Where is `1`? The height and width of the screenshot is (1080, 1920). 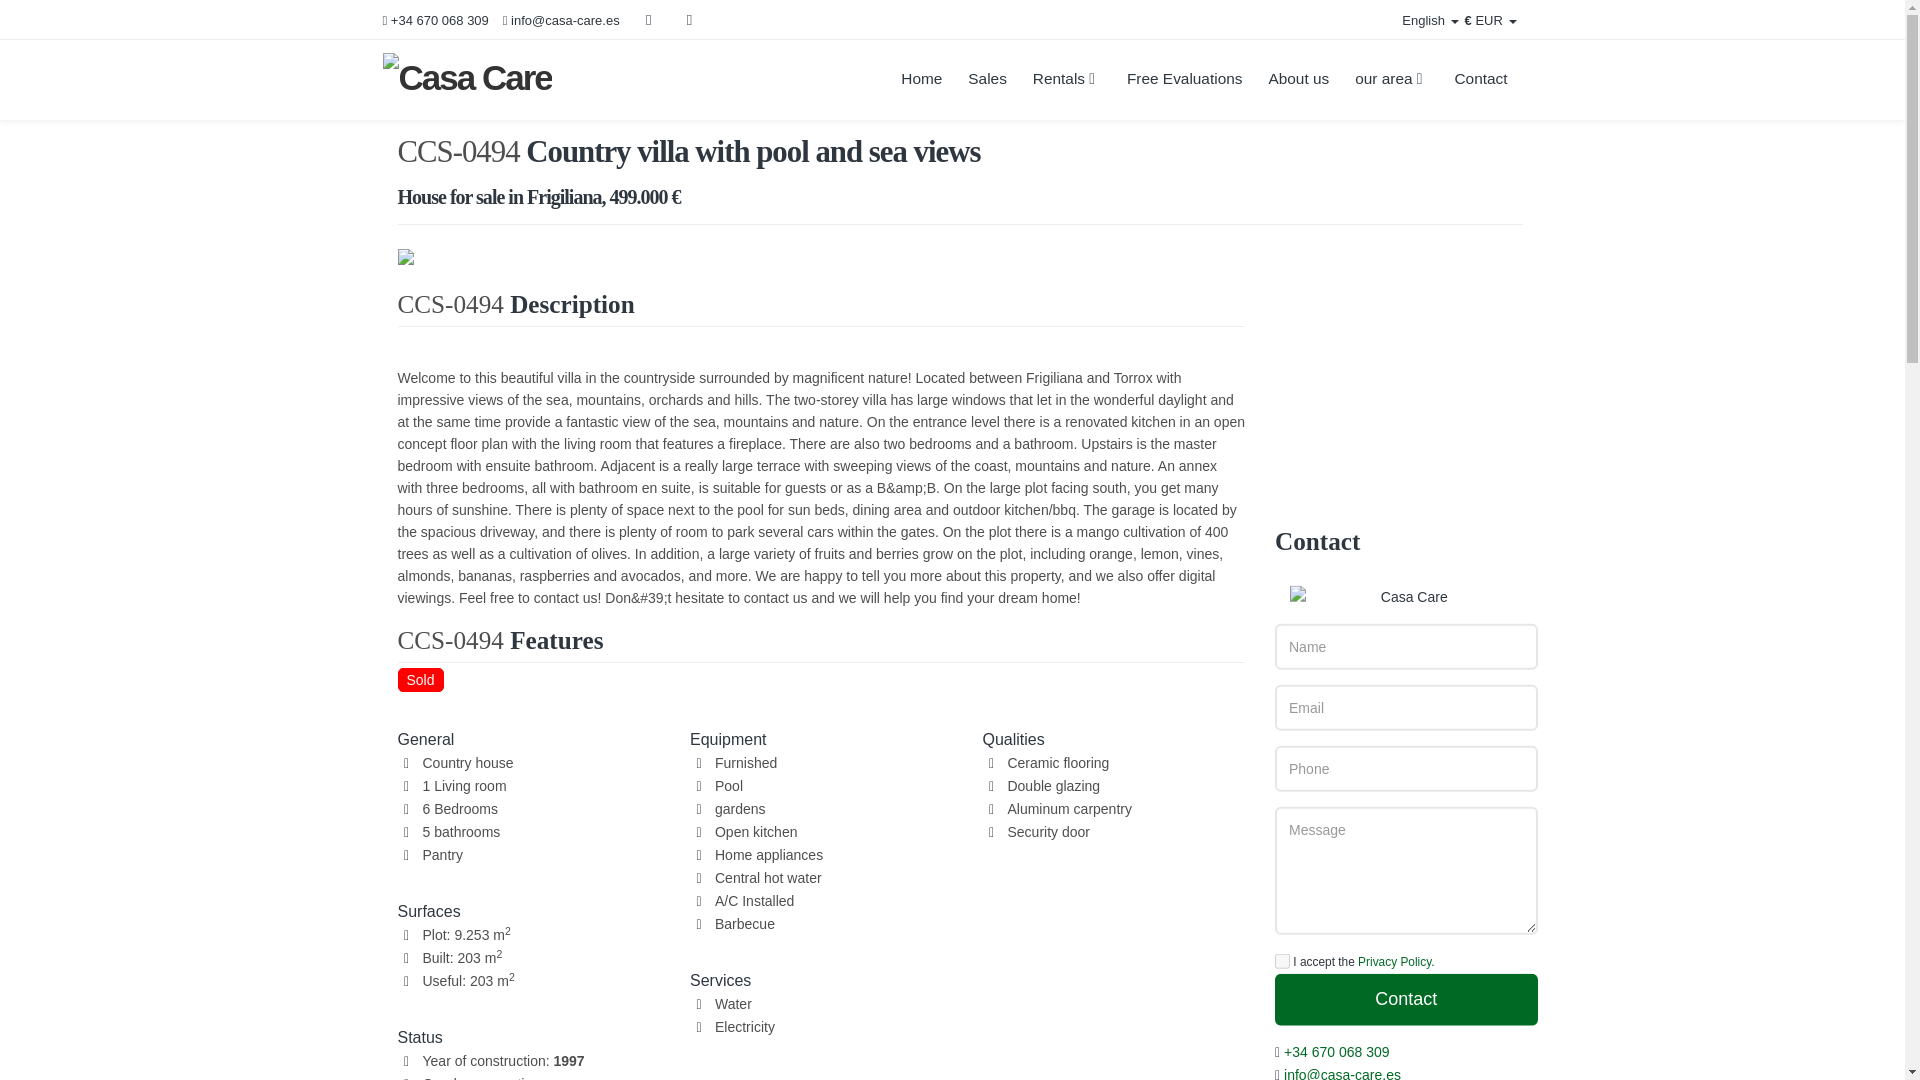
1 is located at coordinates (1282, 1068).